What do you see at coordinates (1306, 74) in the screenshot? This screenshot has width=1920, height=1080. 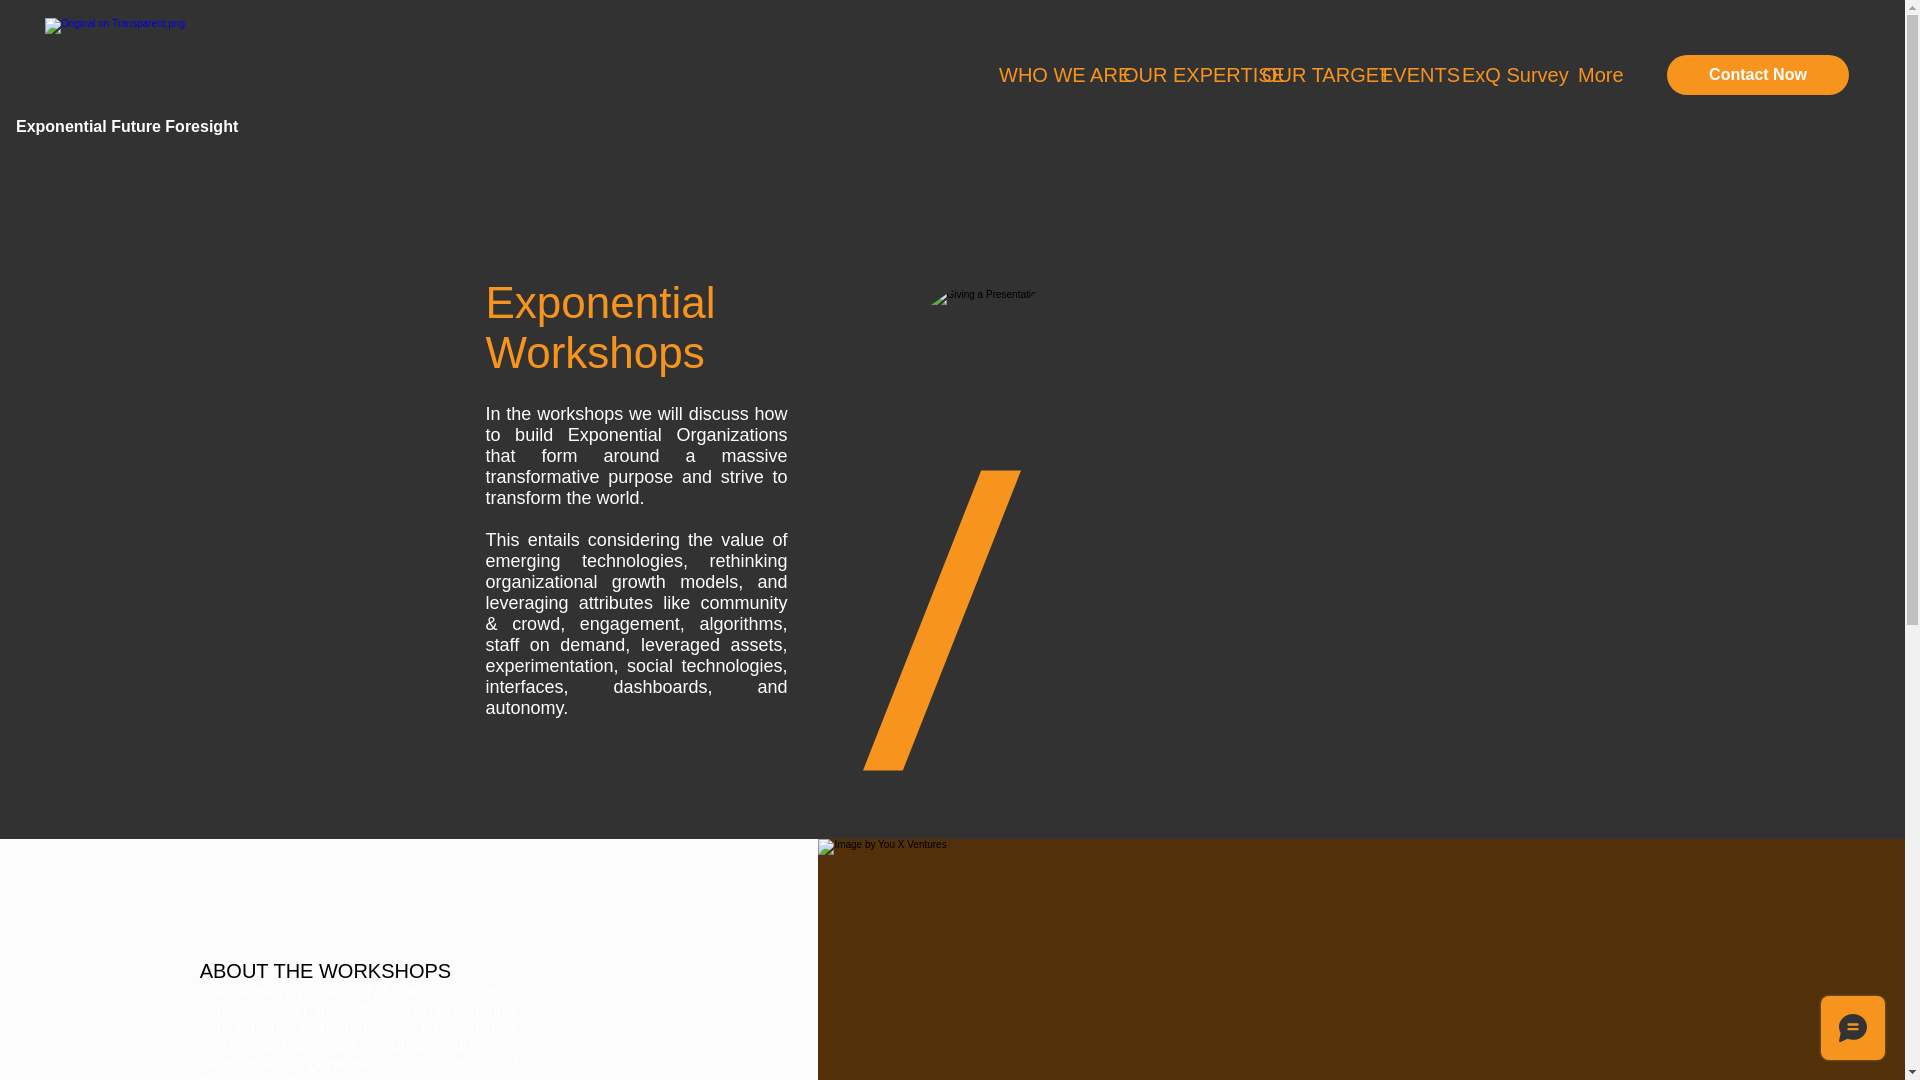 I see `OUR TARGET` at bounding box center [1306, 74].